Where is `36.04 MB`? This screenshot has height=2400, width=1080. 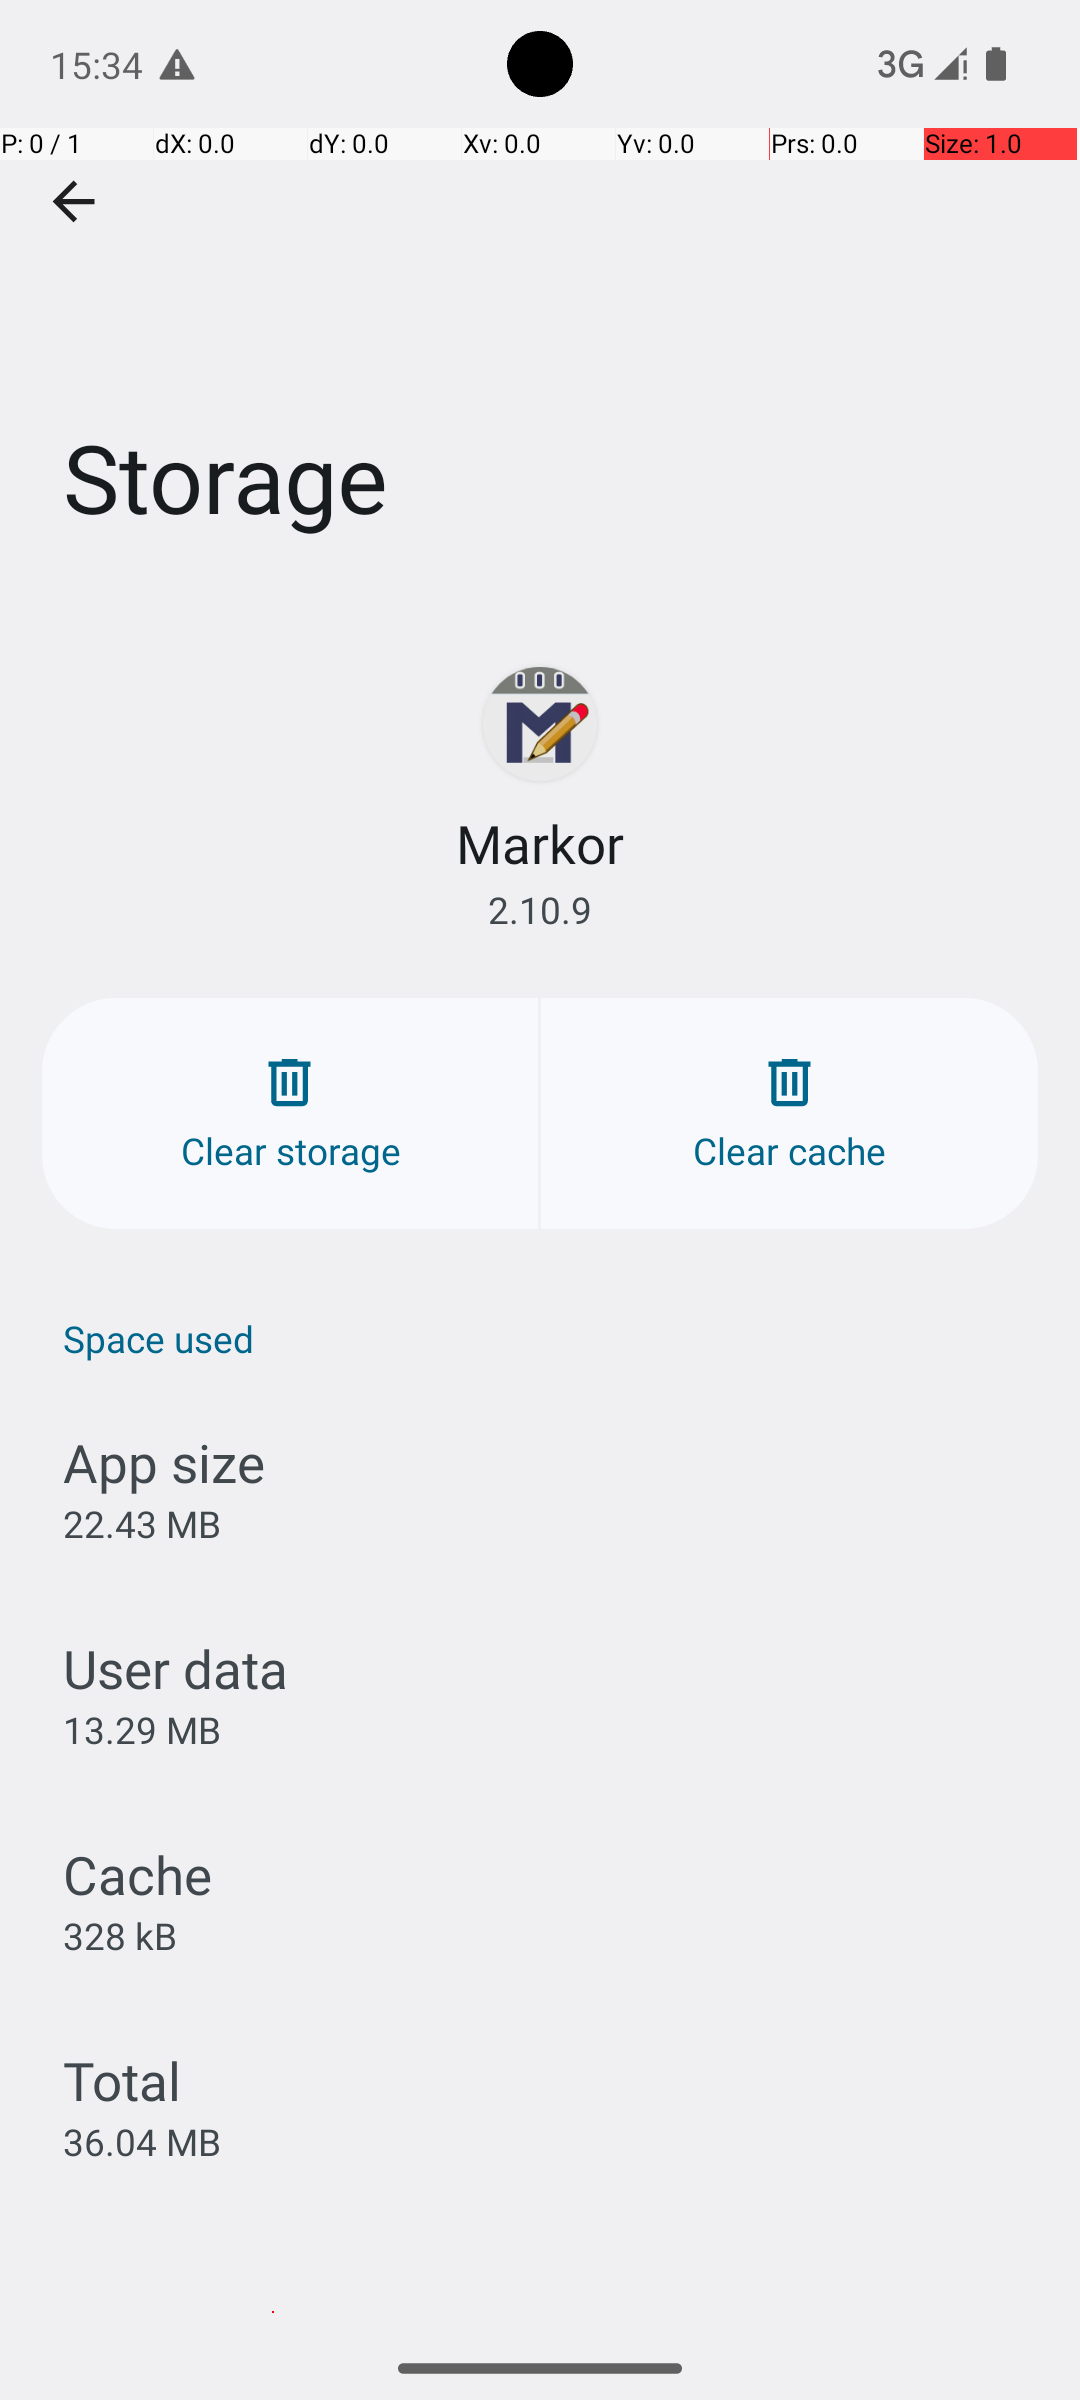 36.04 MB is located at coordinates (142, 2142).